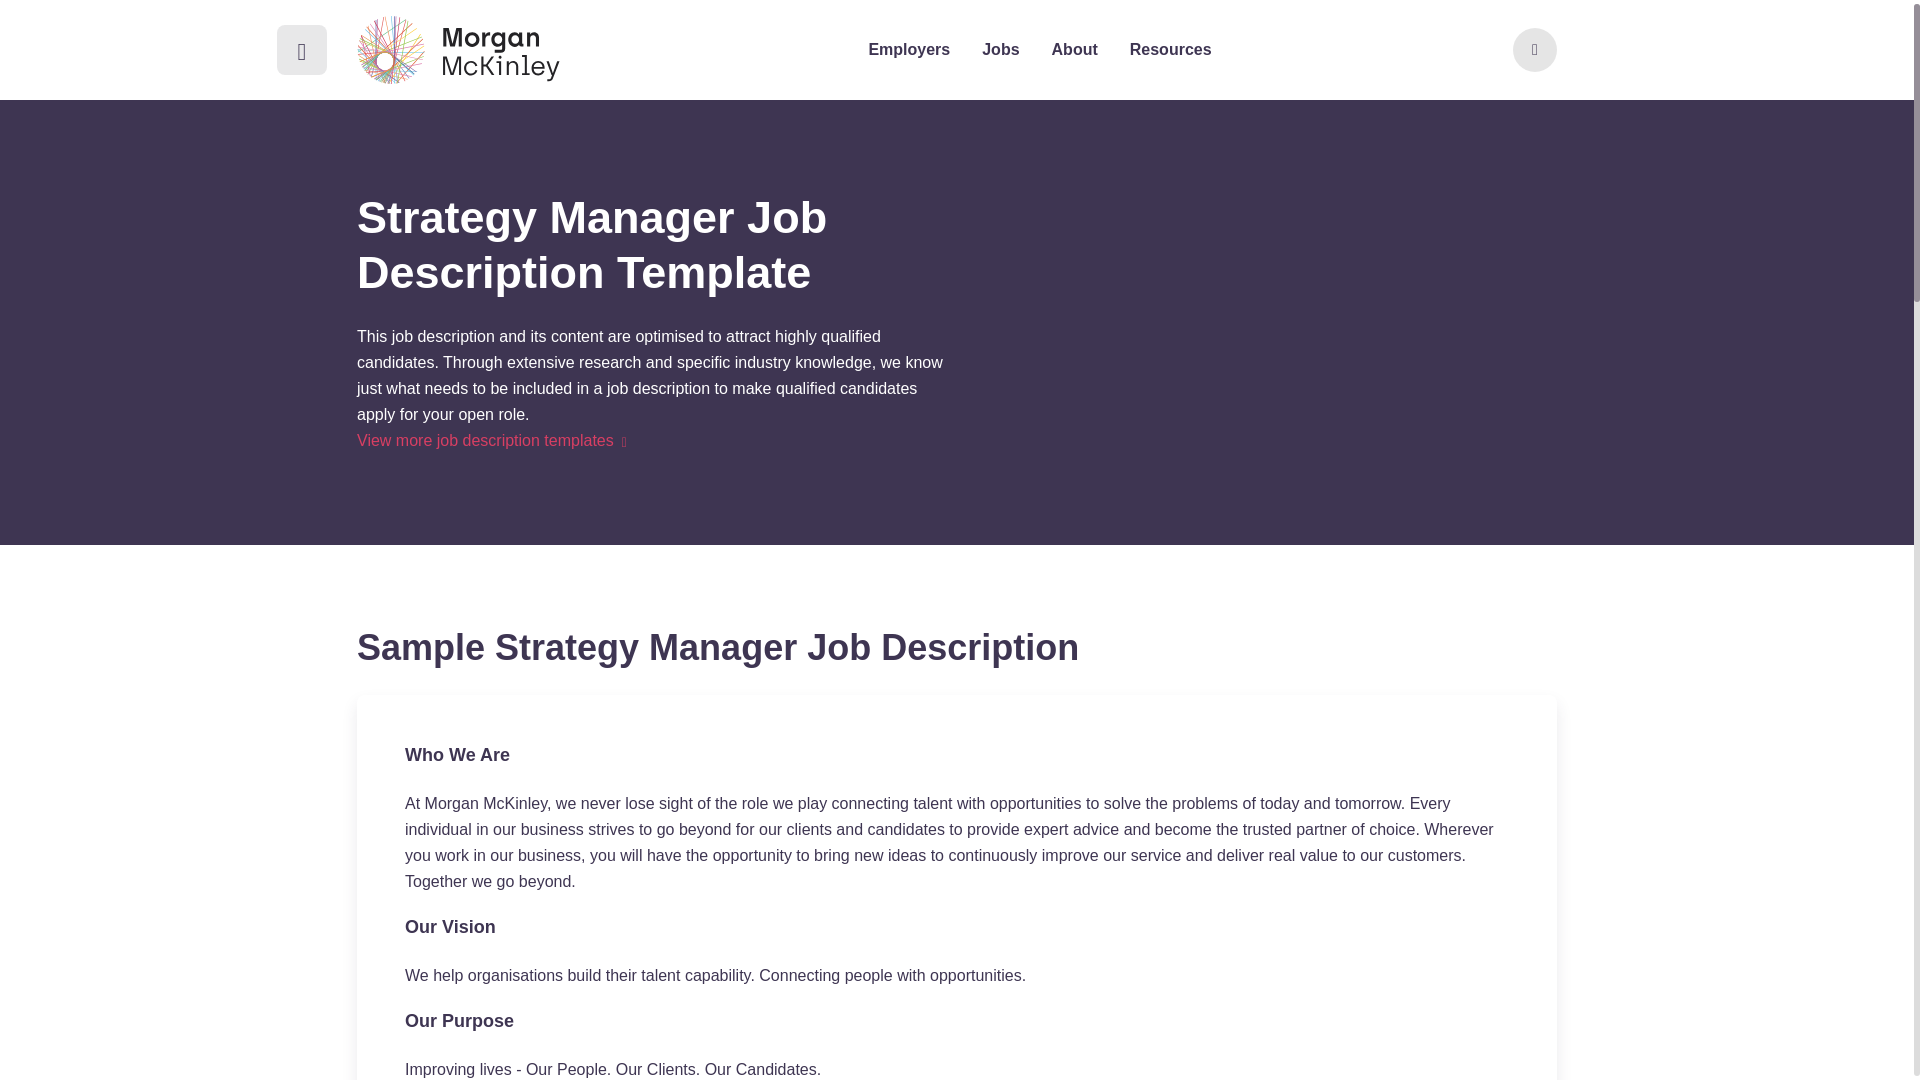 The height and width of the screenshot is (1080, 1920). What do you see at coordinates (1170, 49) in the screenshot?
I see `Resources` at bounding box center [1170, 49].